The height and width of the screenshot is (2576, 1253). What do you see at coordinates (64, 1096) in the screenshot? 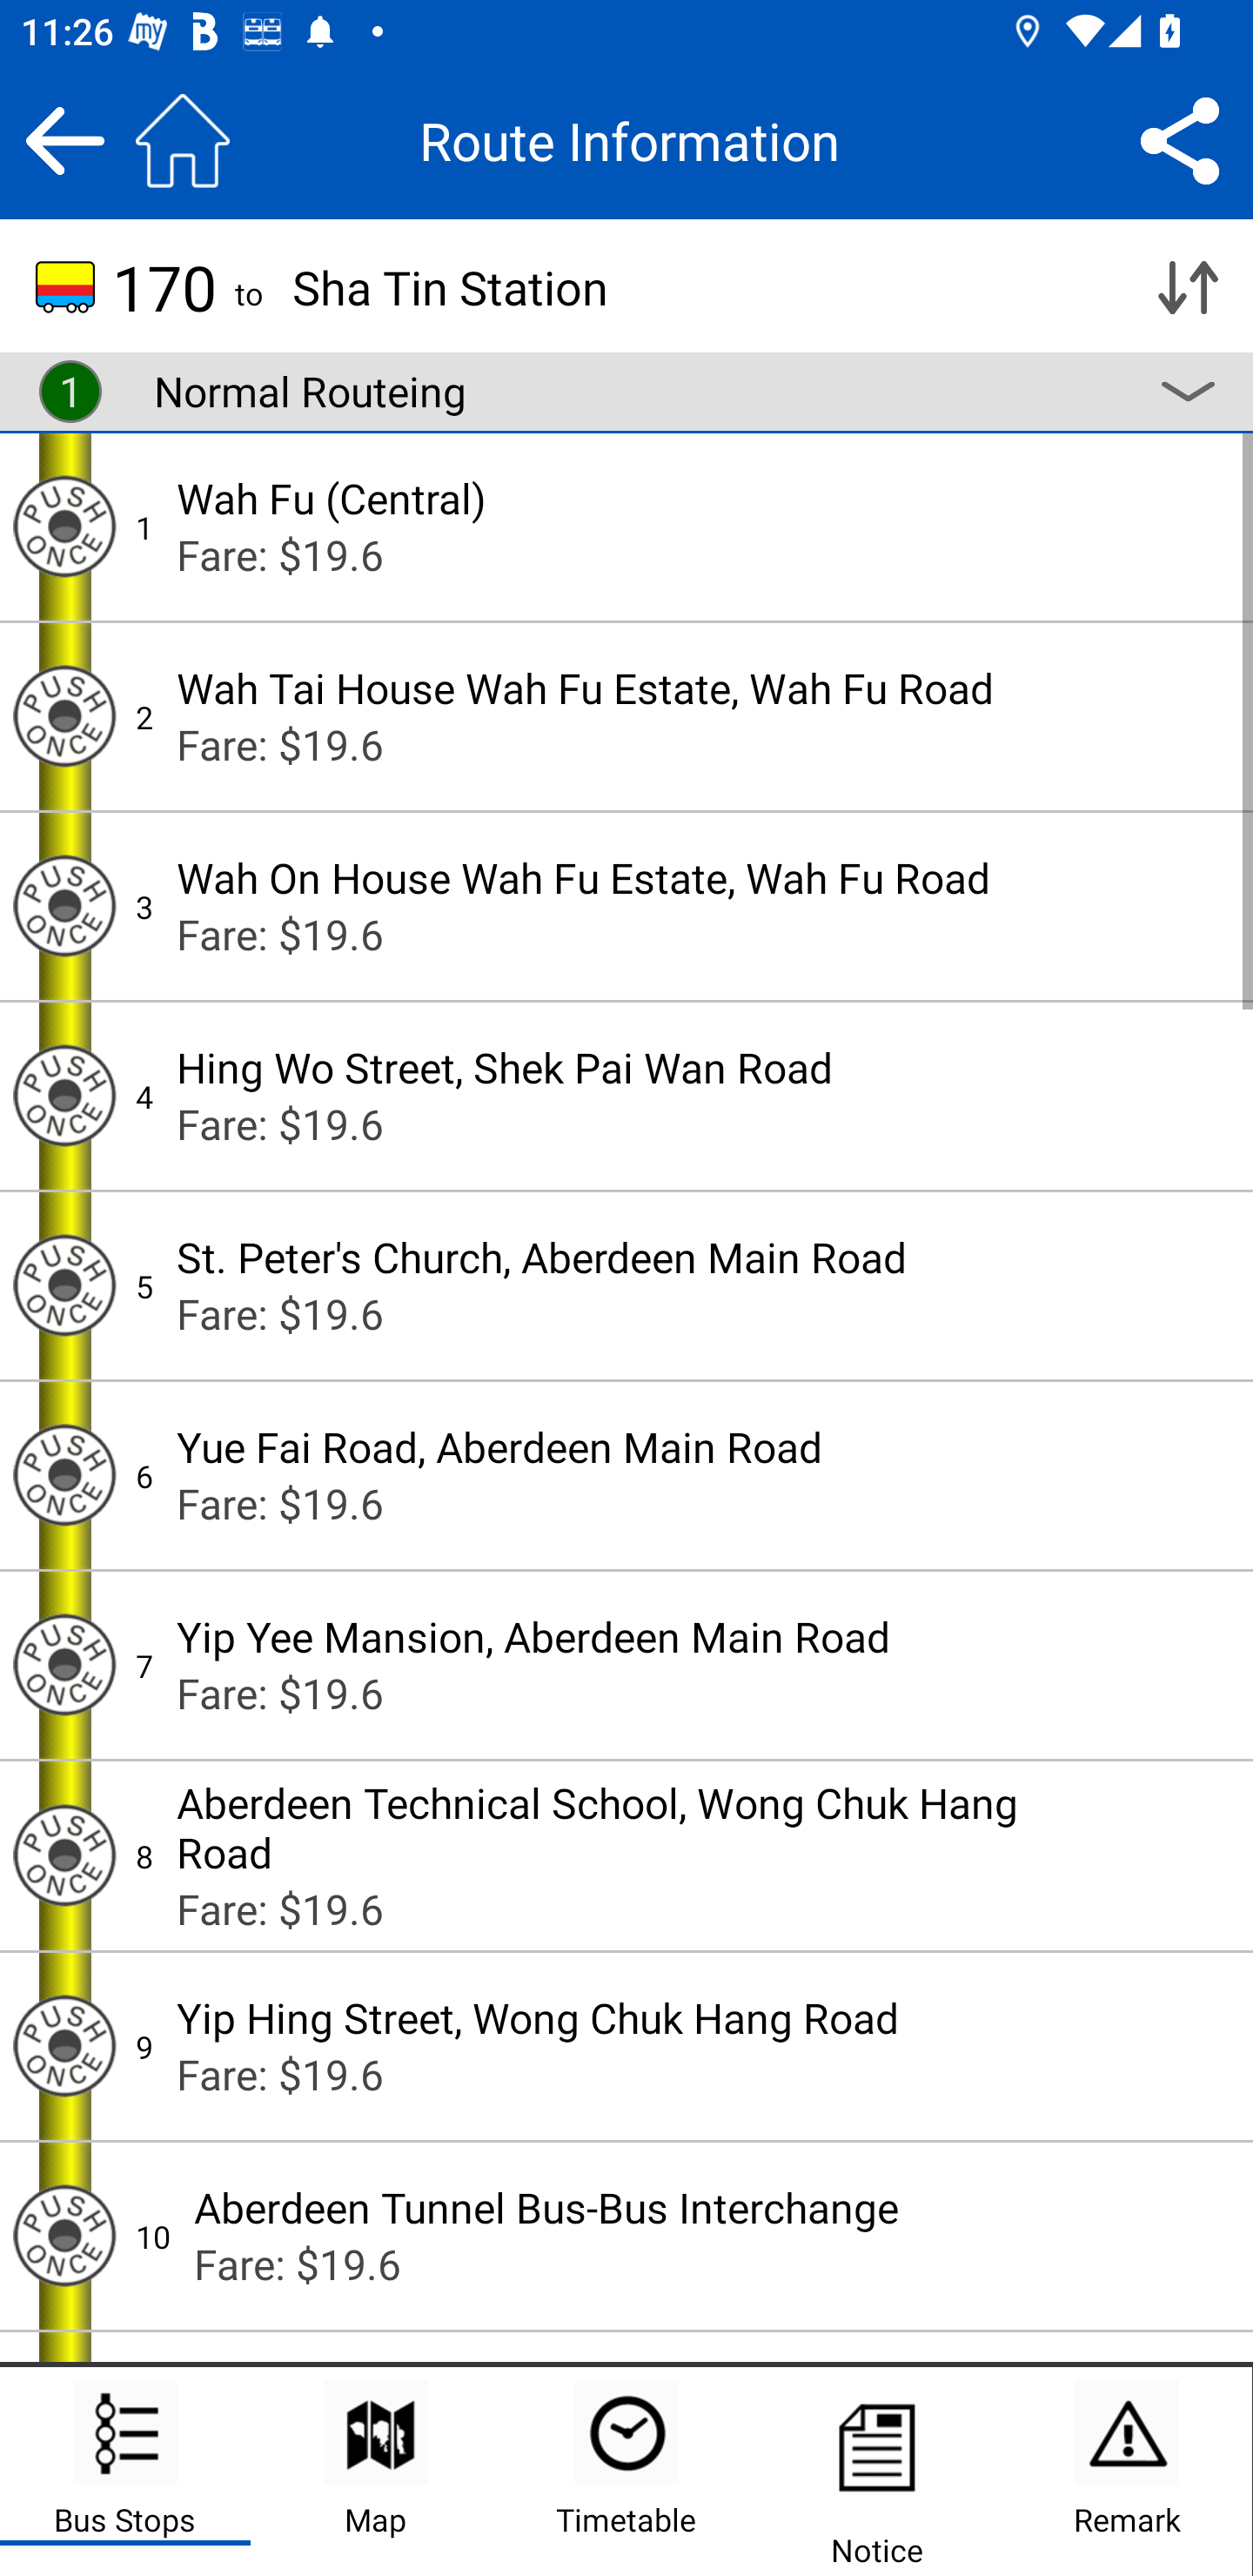
I see `Alight Reminder` at bounding box center [64, 1096].